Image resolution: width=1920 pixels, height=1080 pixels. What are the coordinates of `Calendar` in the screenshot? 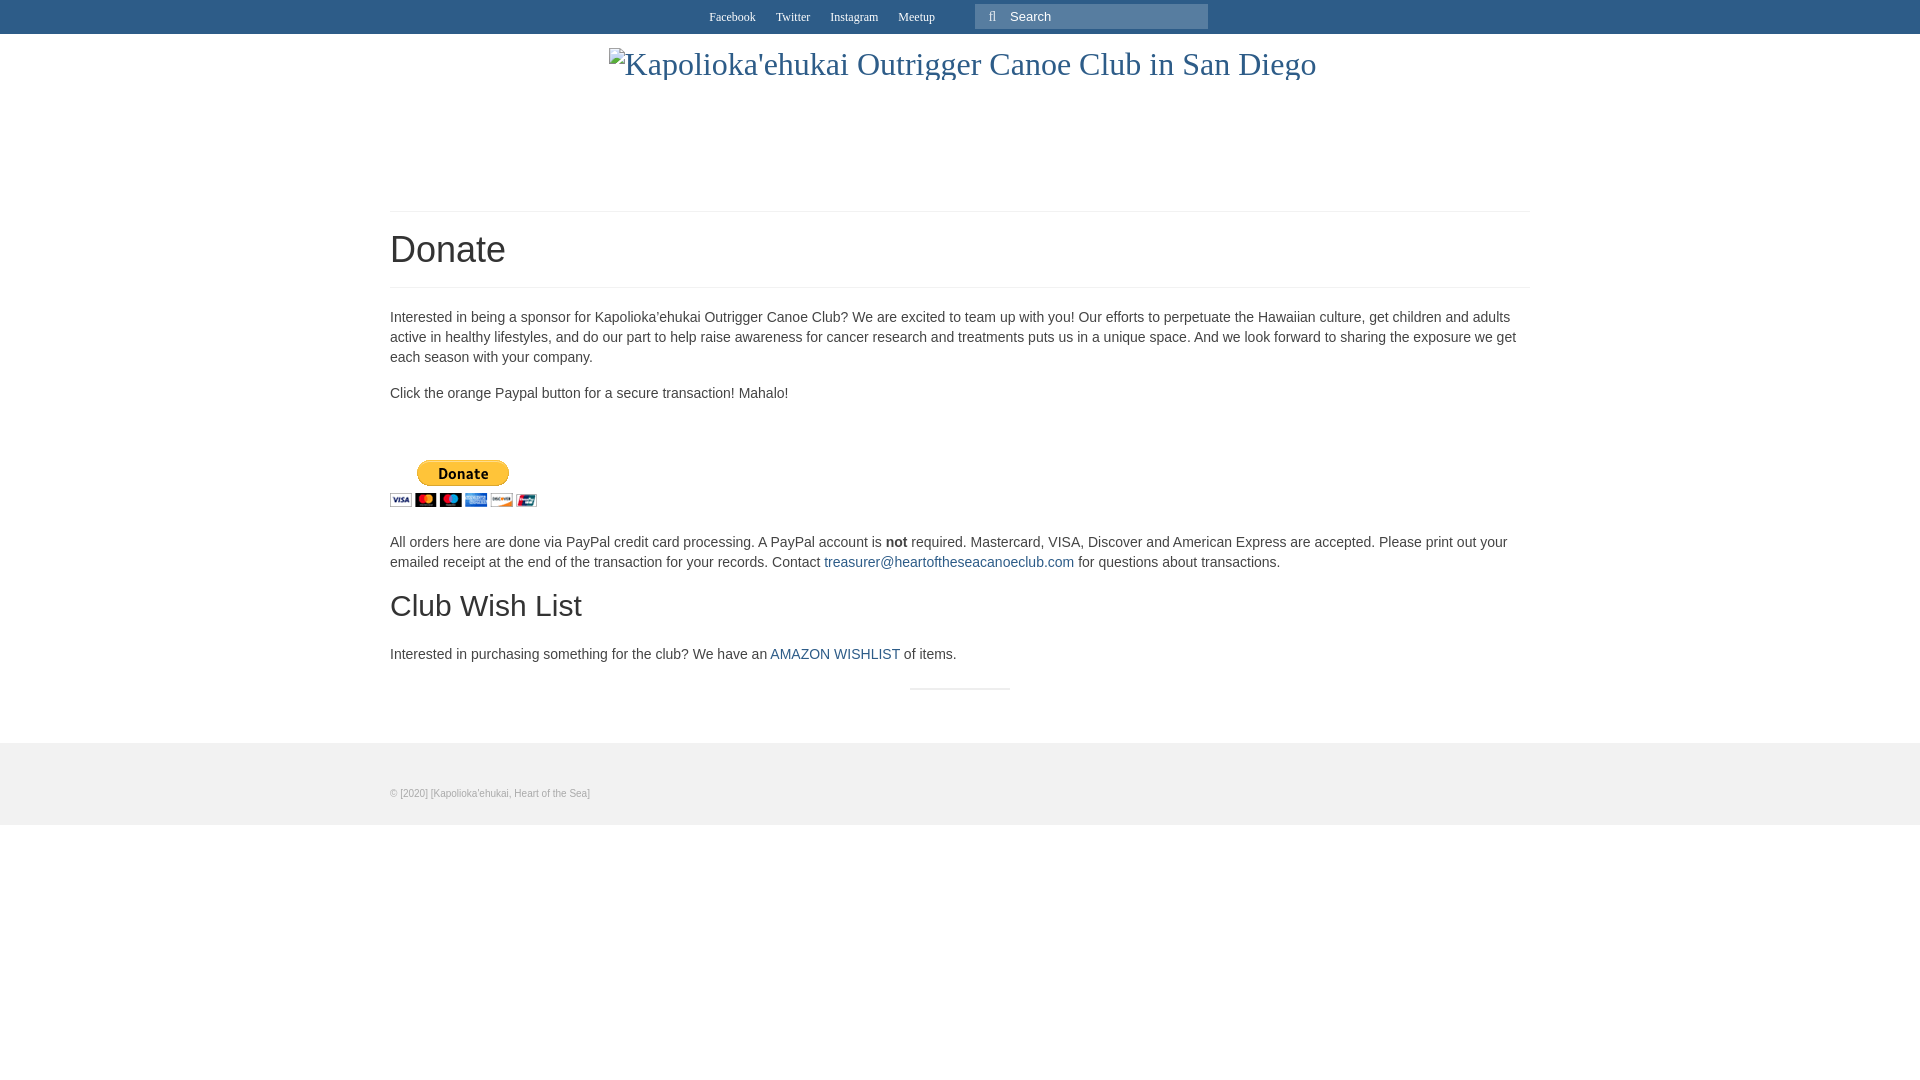 It's located at (860, 110).